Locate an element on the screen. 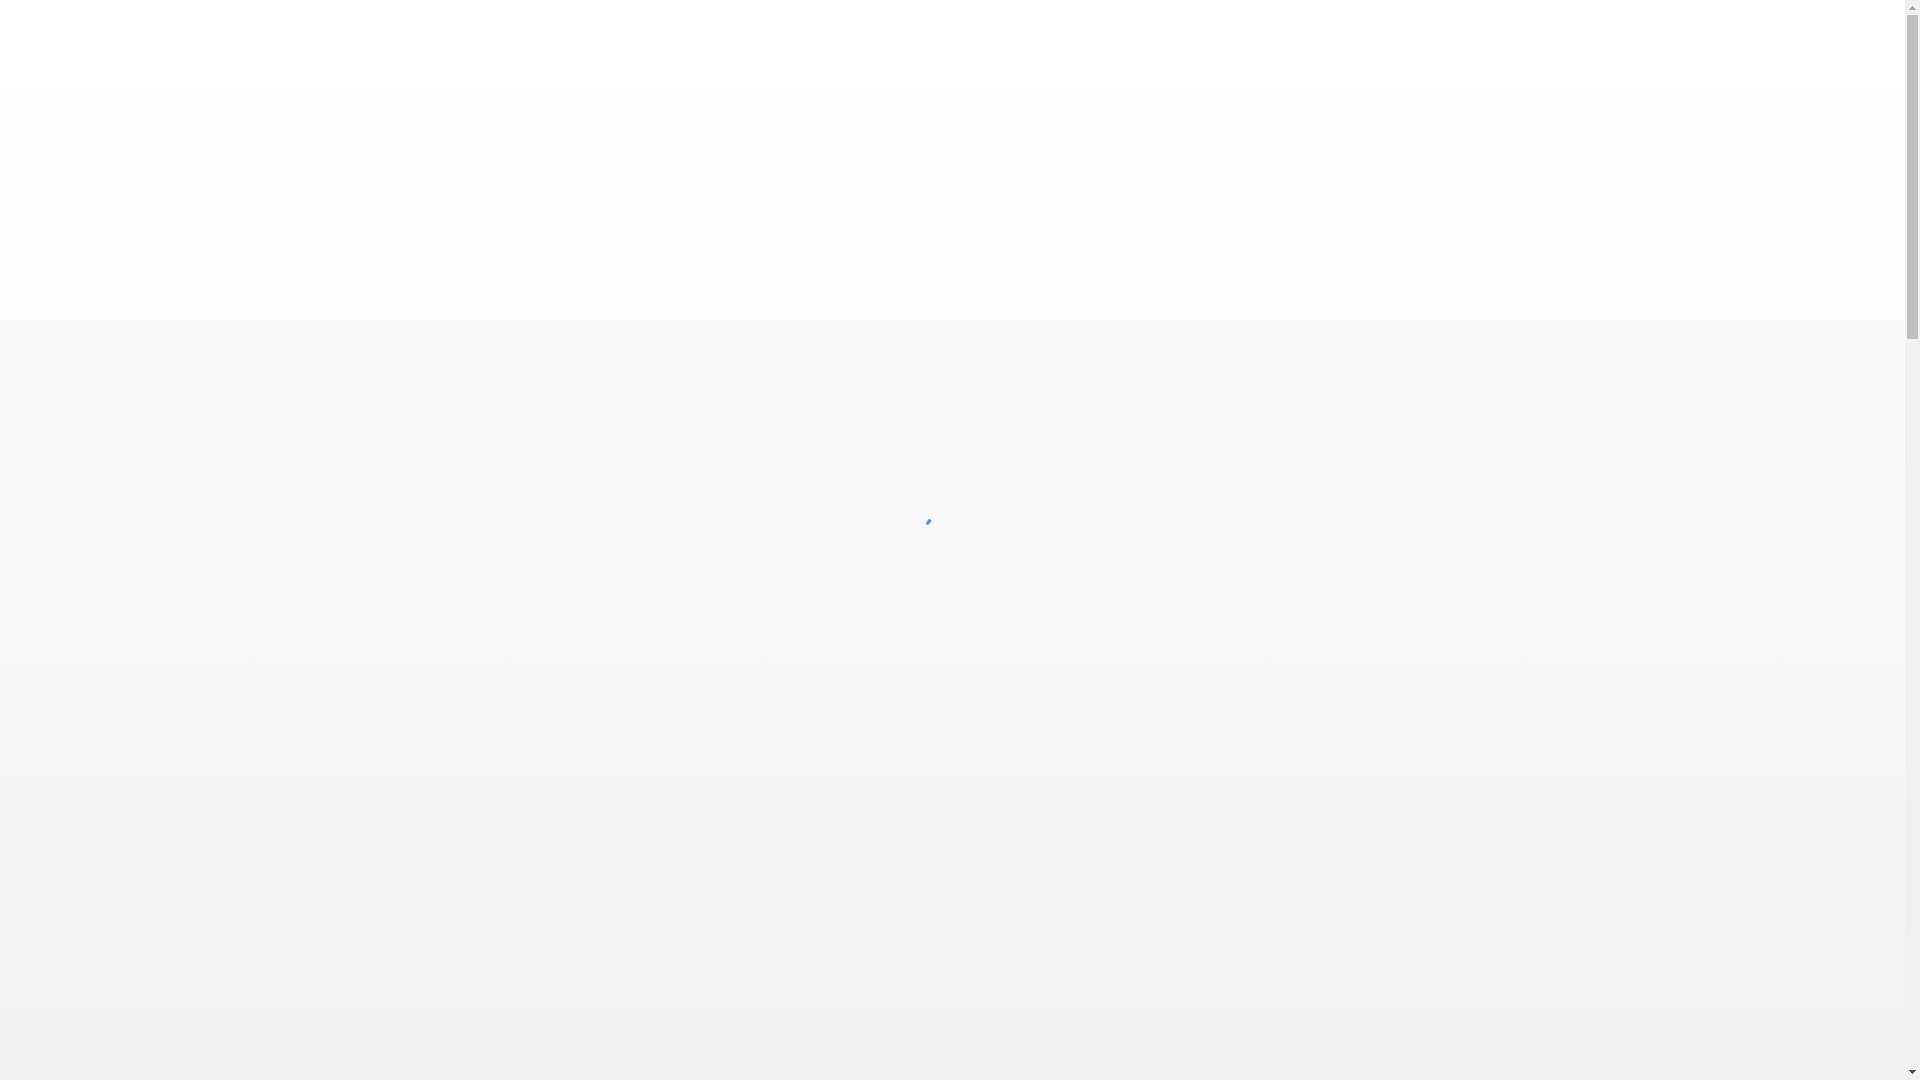 Image resolution: width=1920 pixels, height=1080 pixels. Autismecoach is located at coordinates (594, 594).